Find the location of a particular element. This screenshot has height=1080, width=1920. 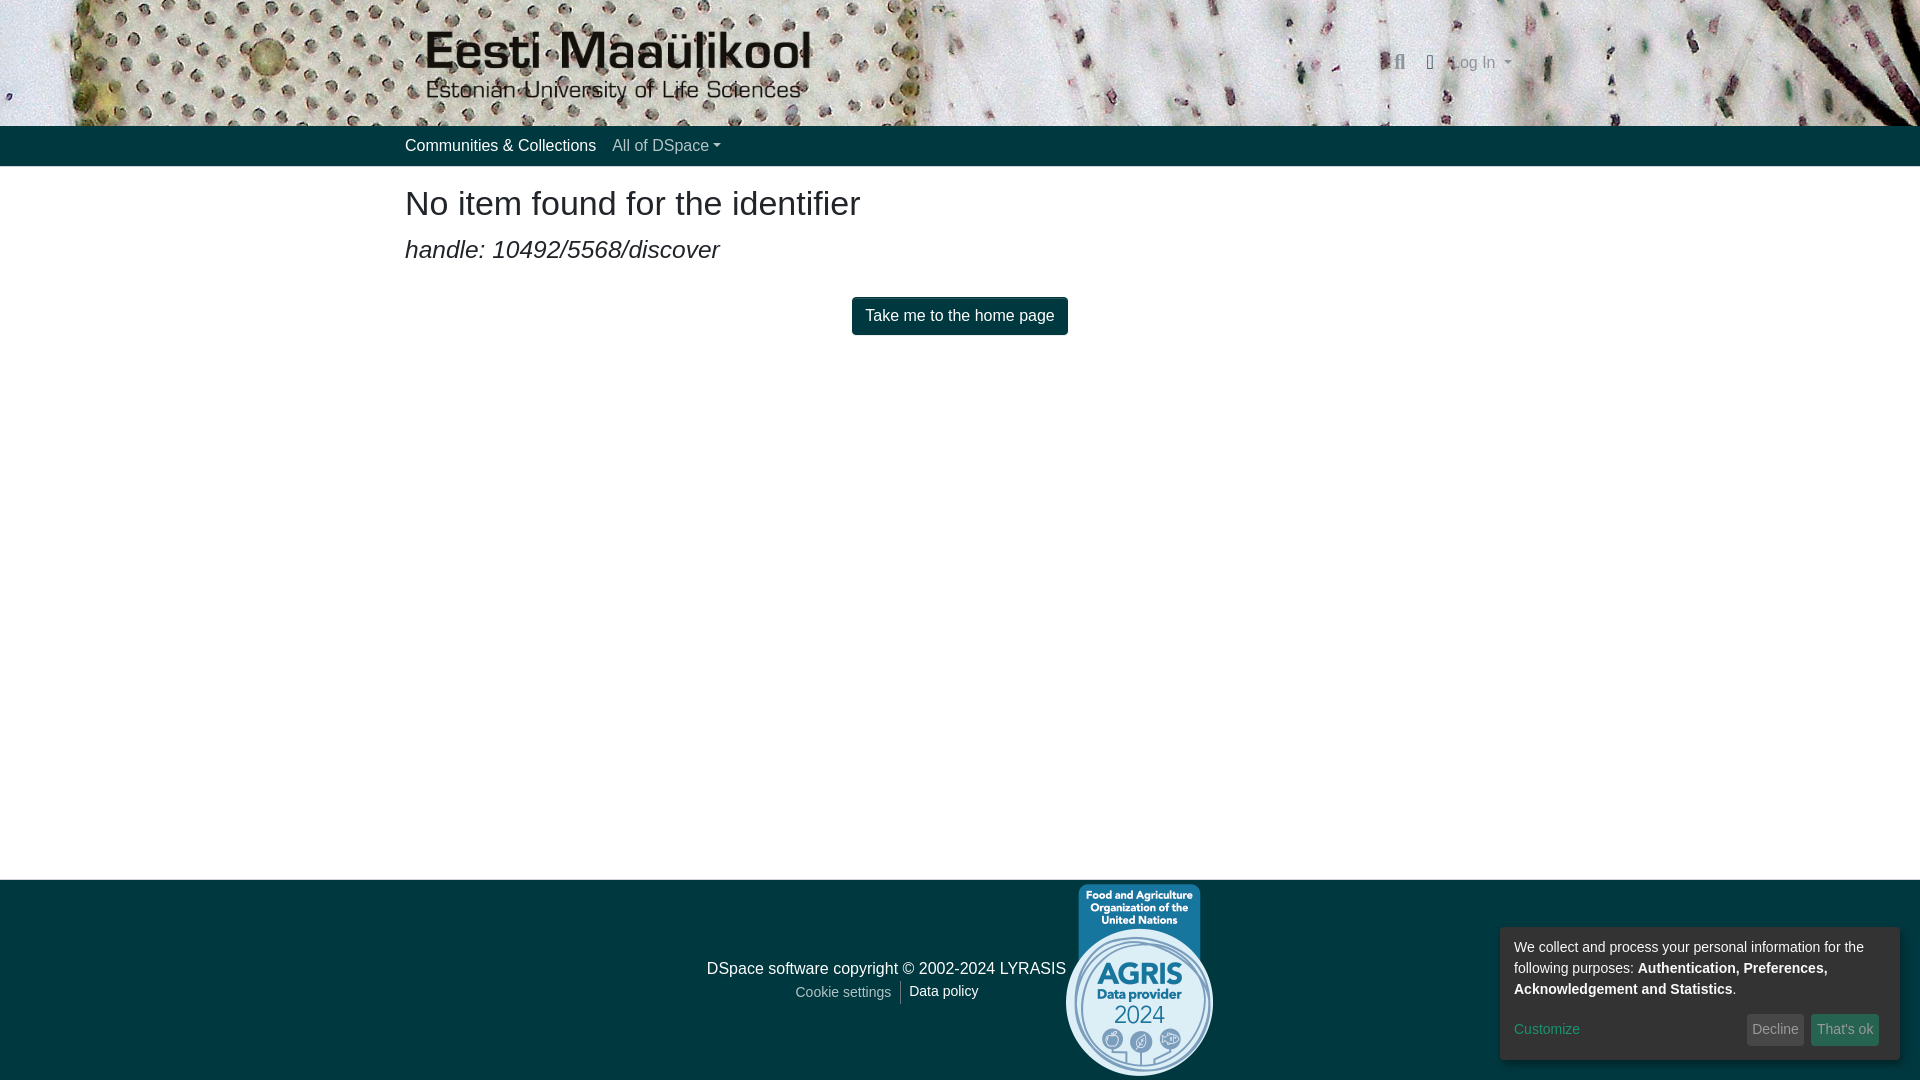

LYRASIS is located at coordinates (1032, 968).